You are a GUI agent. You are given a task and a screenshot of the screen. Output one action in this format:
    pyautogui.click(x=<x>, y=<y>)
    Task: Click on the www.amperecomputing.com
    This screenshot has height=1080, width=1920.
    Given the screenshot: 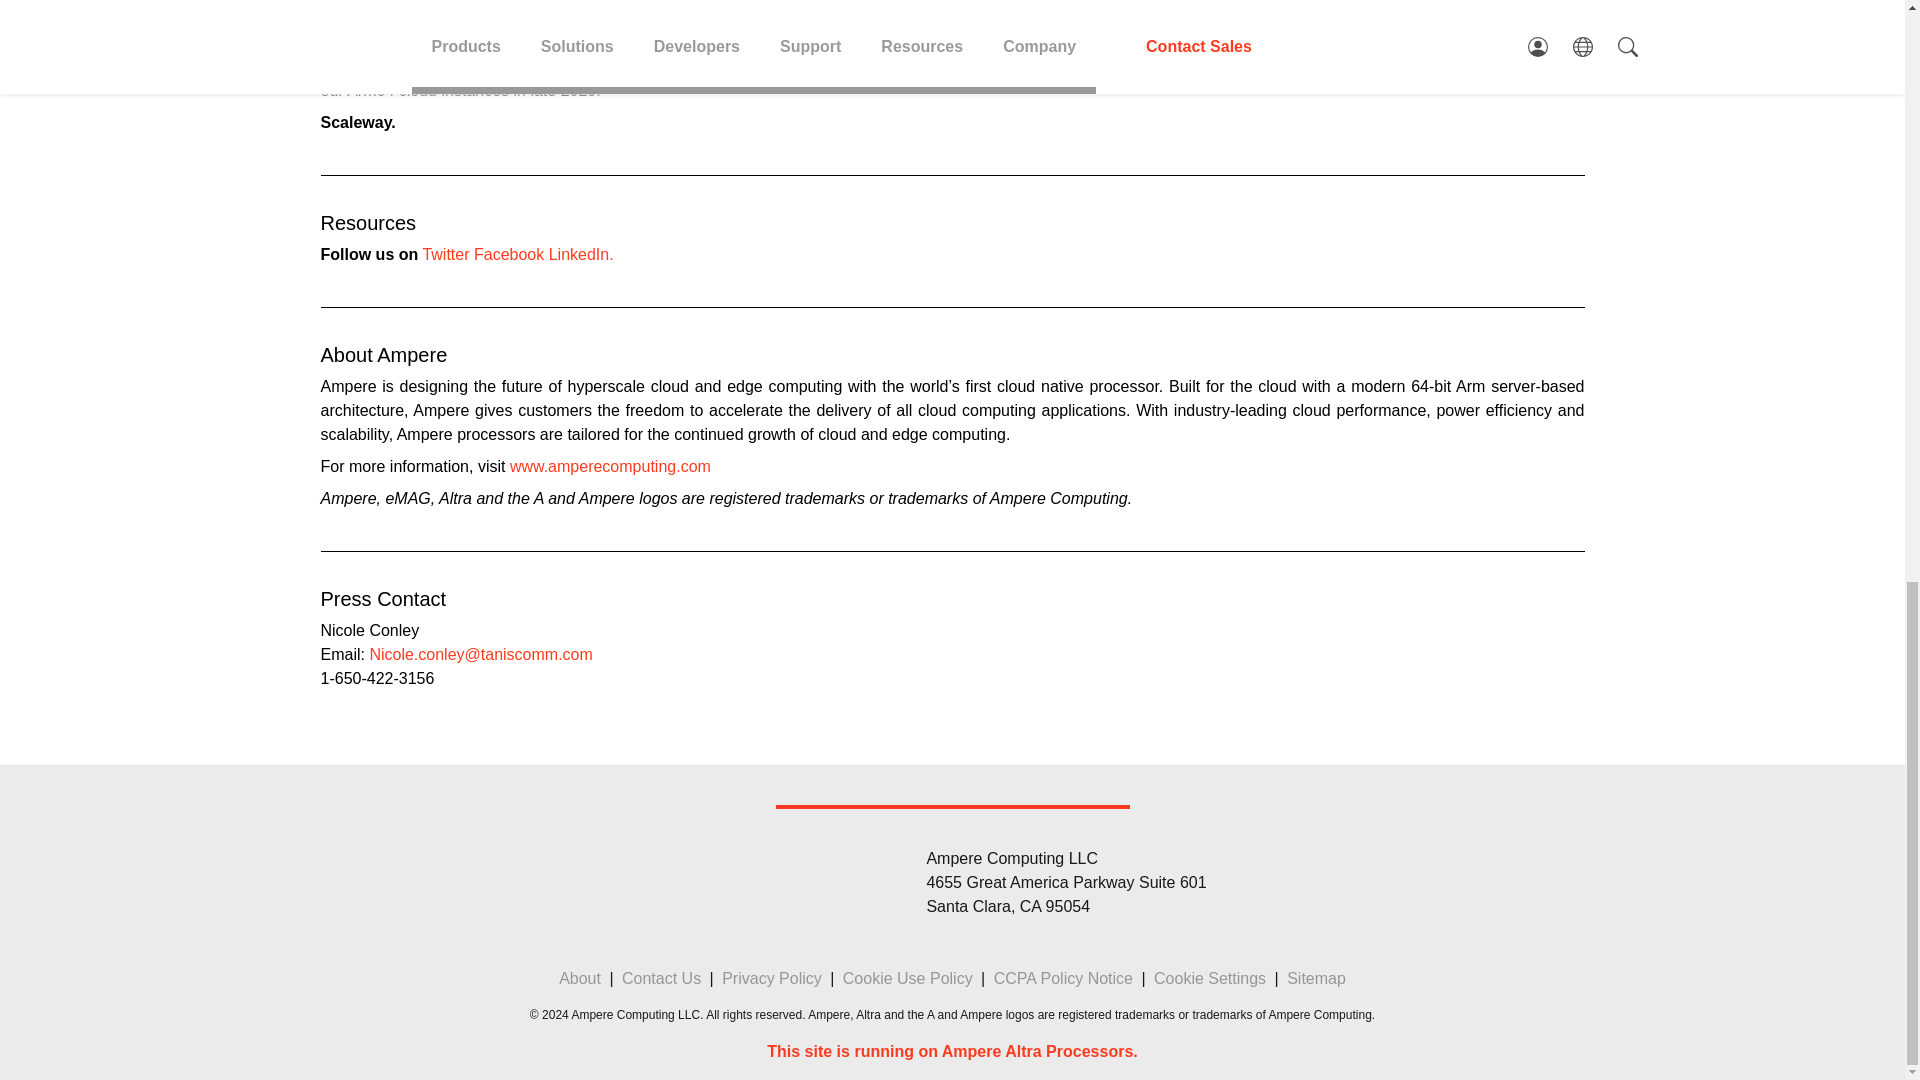 What is the action you would take?
    pyautogui.click(x=610, y=466)
    